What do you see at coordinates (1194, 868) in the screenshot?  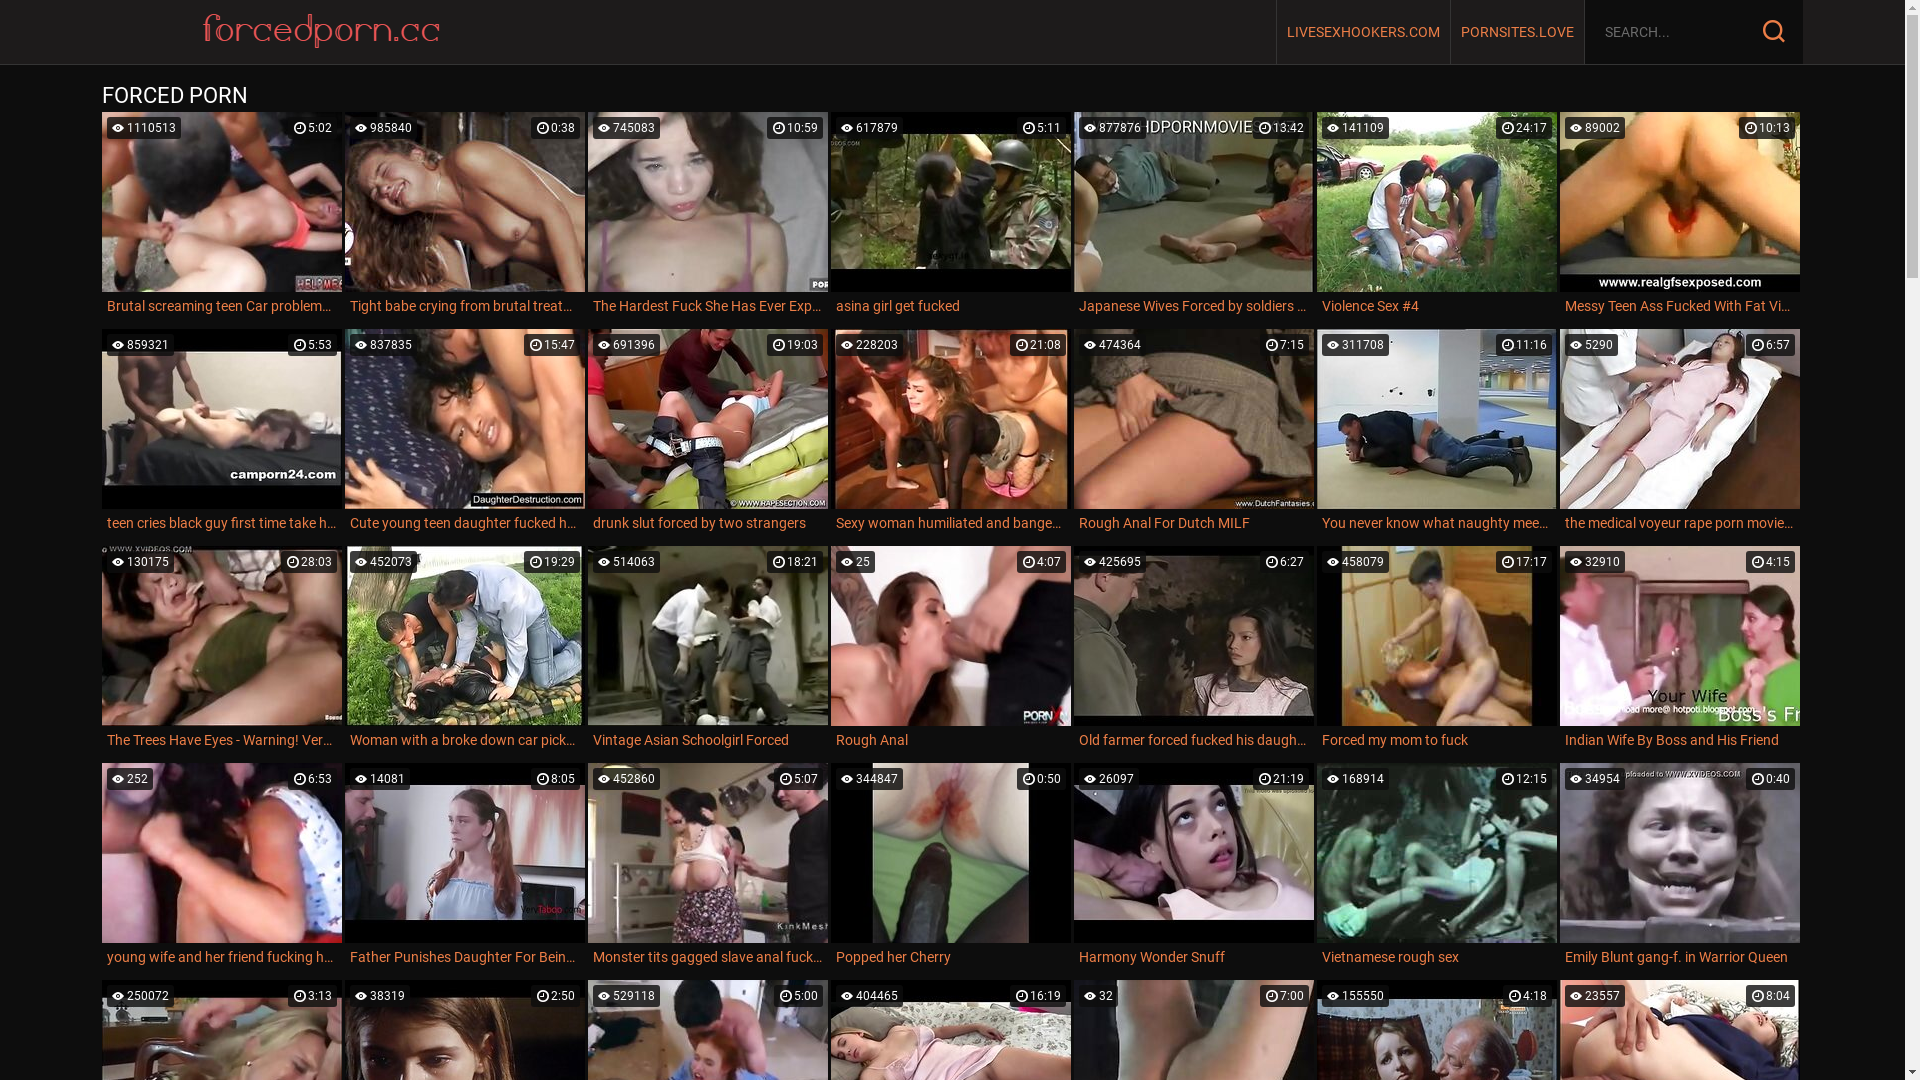 I see `21:19
26097
Harmony Wonder Snuff` at bounding box center [1194, 868].